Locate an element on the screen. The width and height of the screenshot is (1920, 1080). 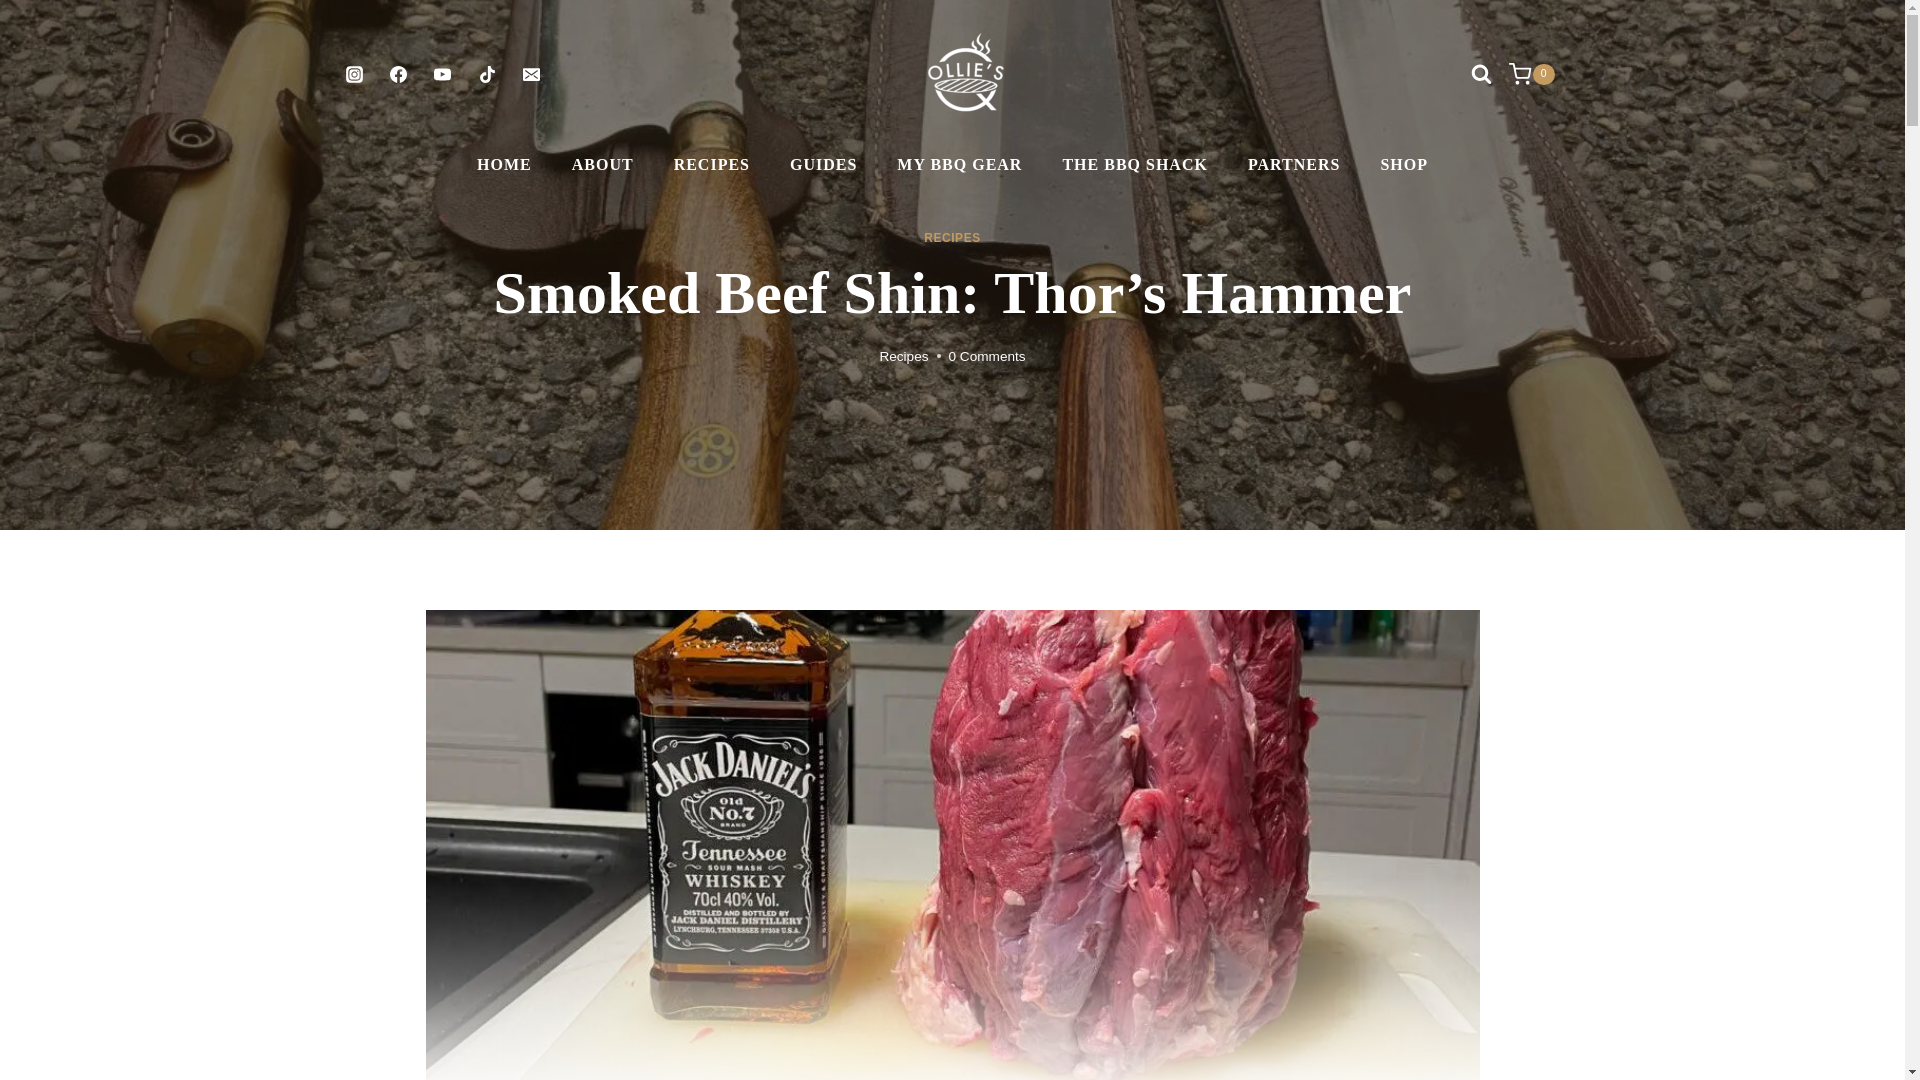
0 is located at coordinates (1551, 74).